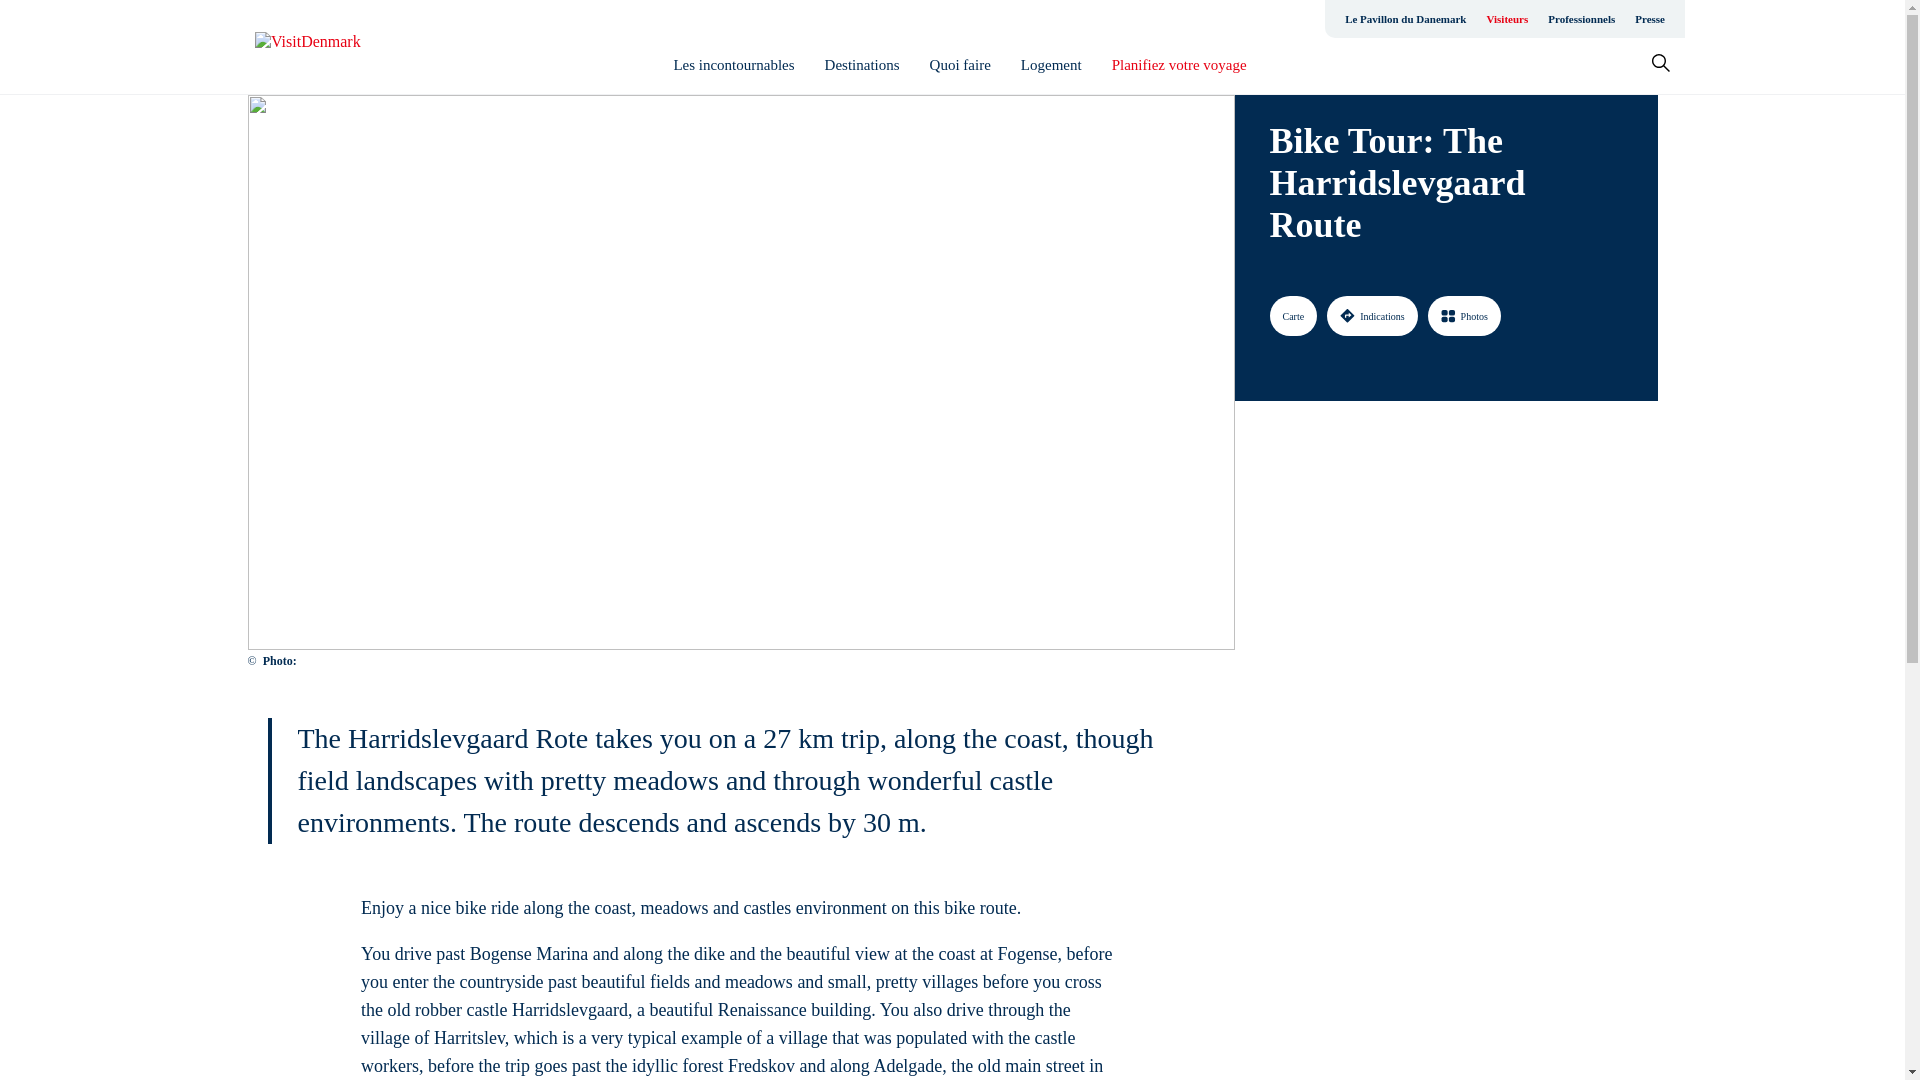 This screenshot has width=1920, height=1080. I want to click on Professionnels, so click(1580, 18).